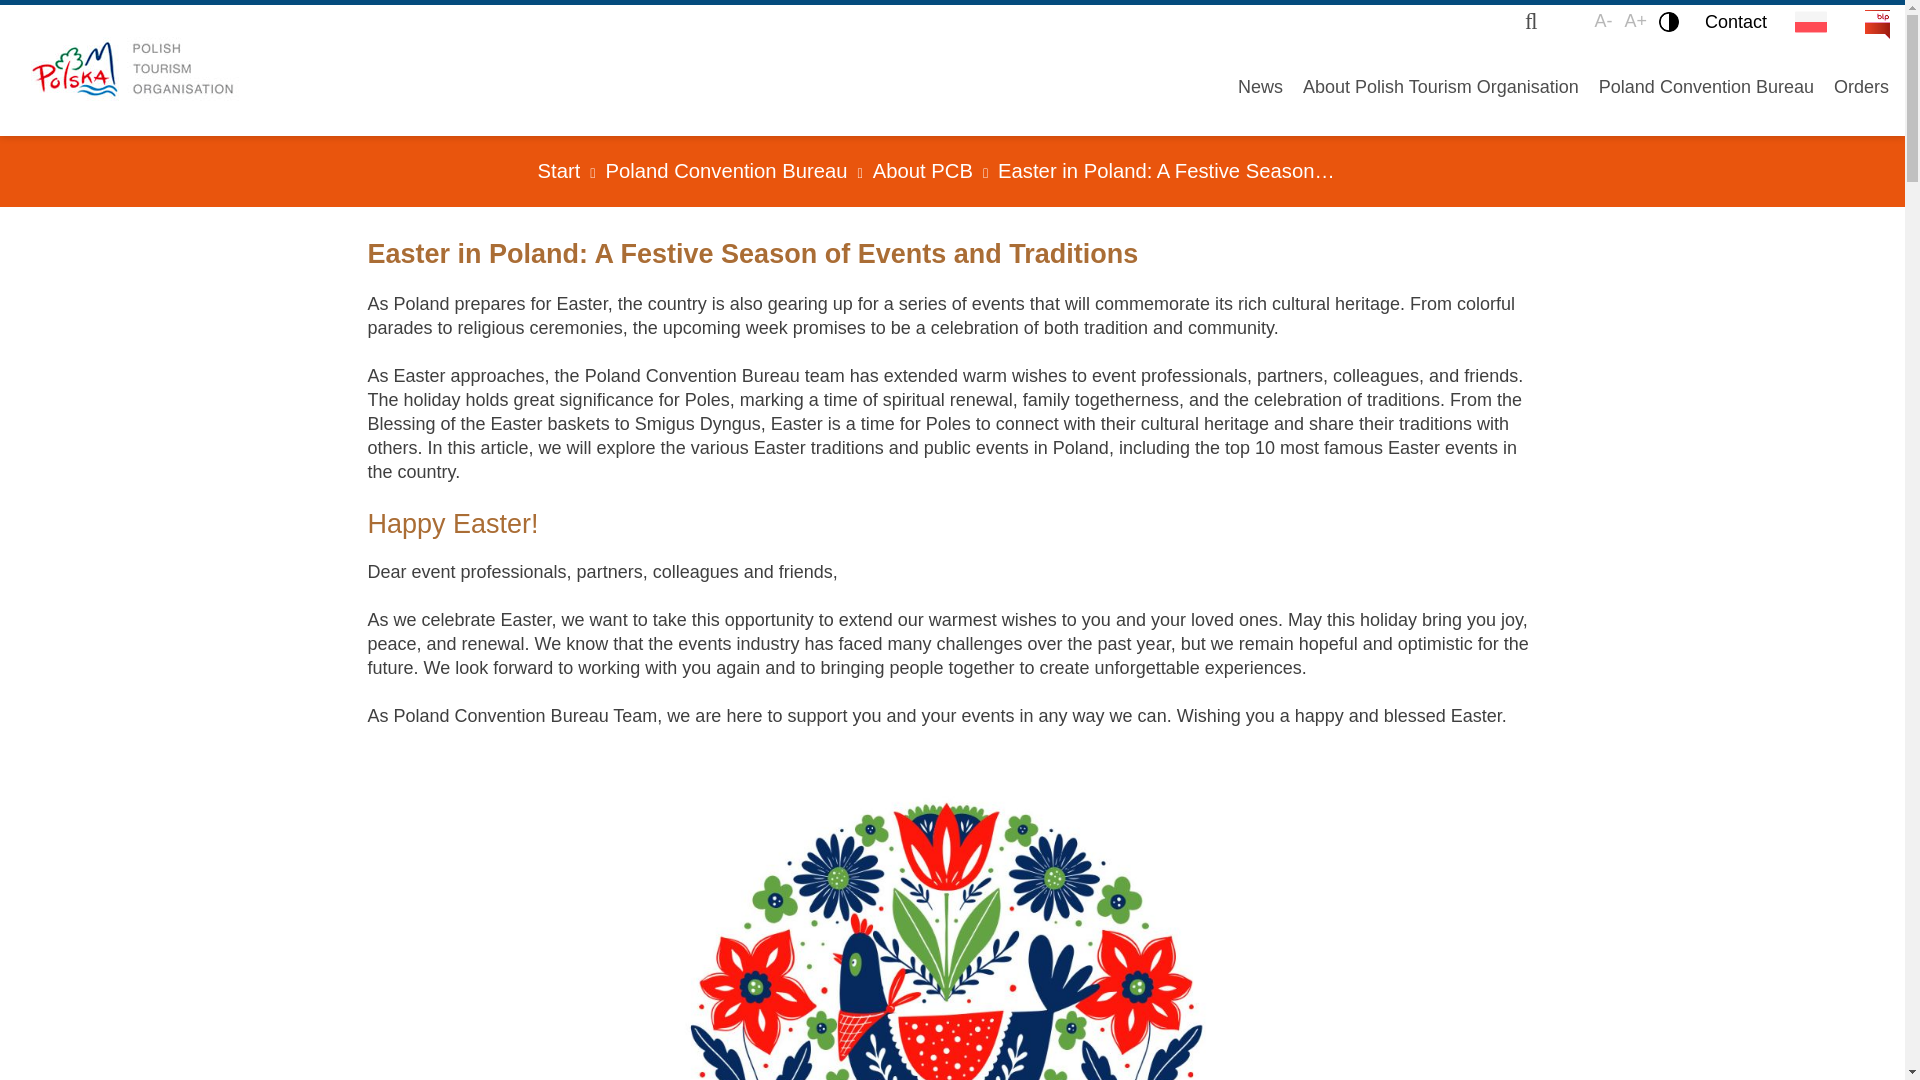 This screenshot has width=1920, height=1080. Describe the element at coordinates (1735, 21) in the screenshot. I see `Contact form` at that location.